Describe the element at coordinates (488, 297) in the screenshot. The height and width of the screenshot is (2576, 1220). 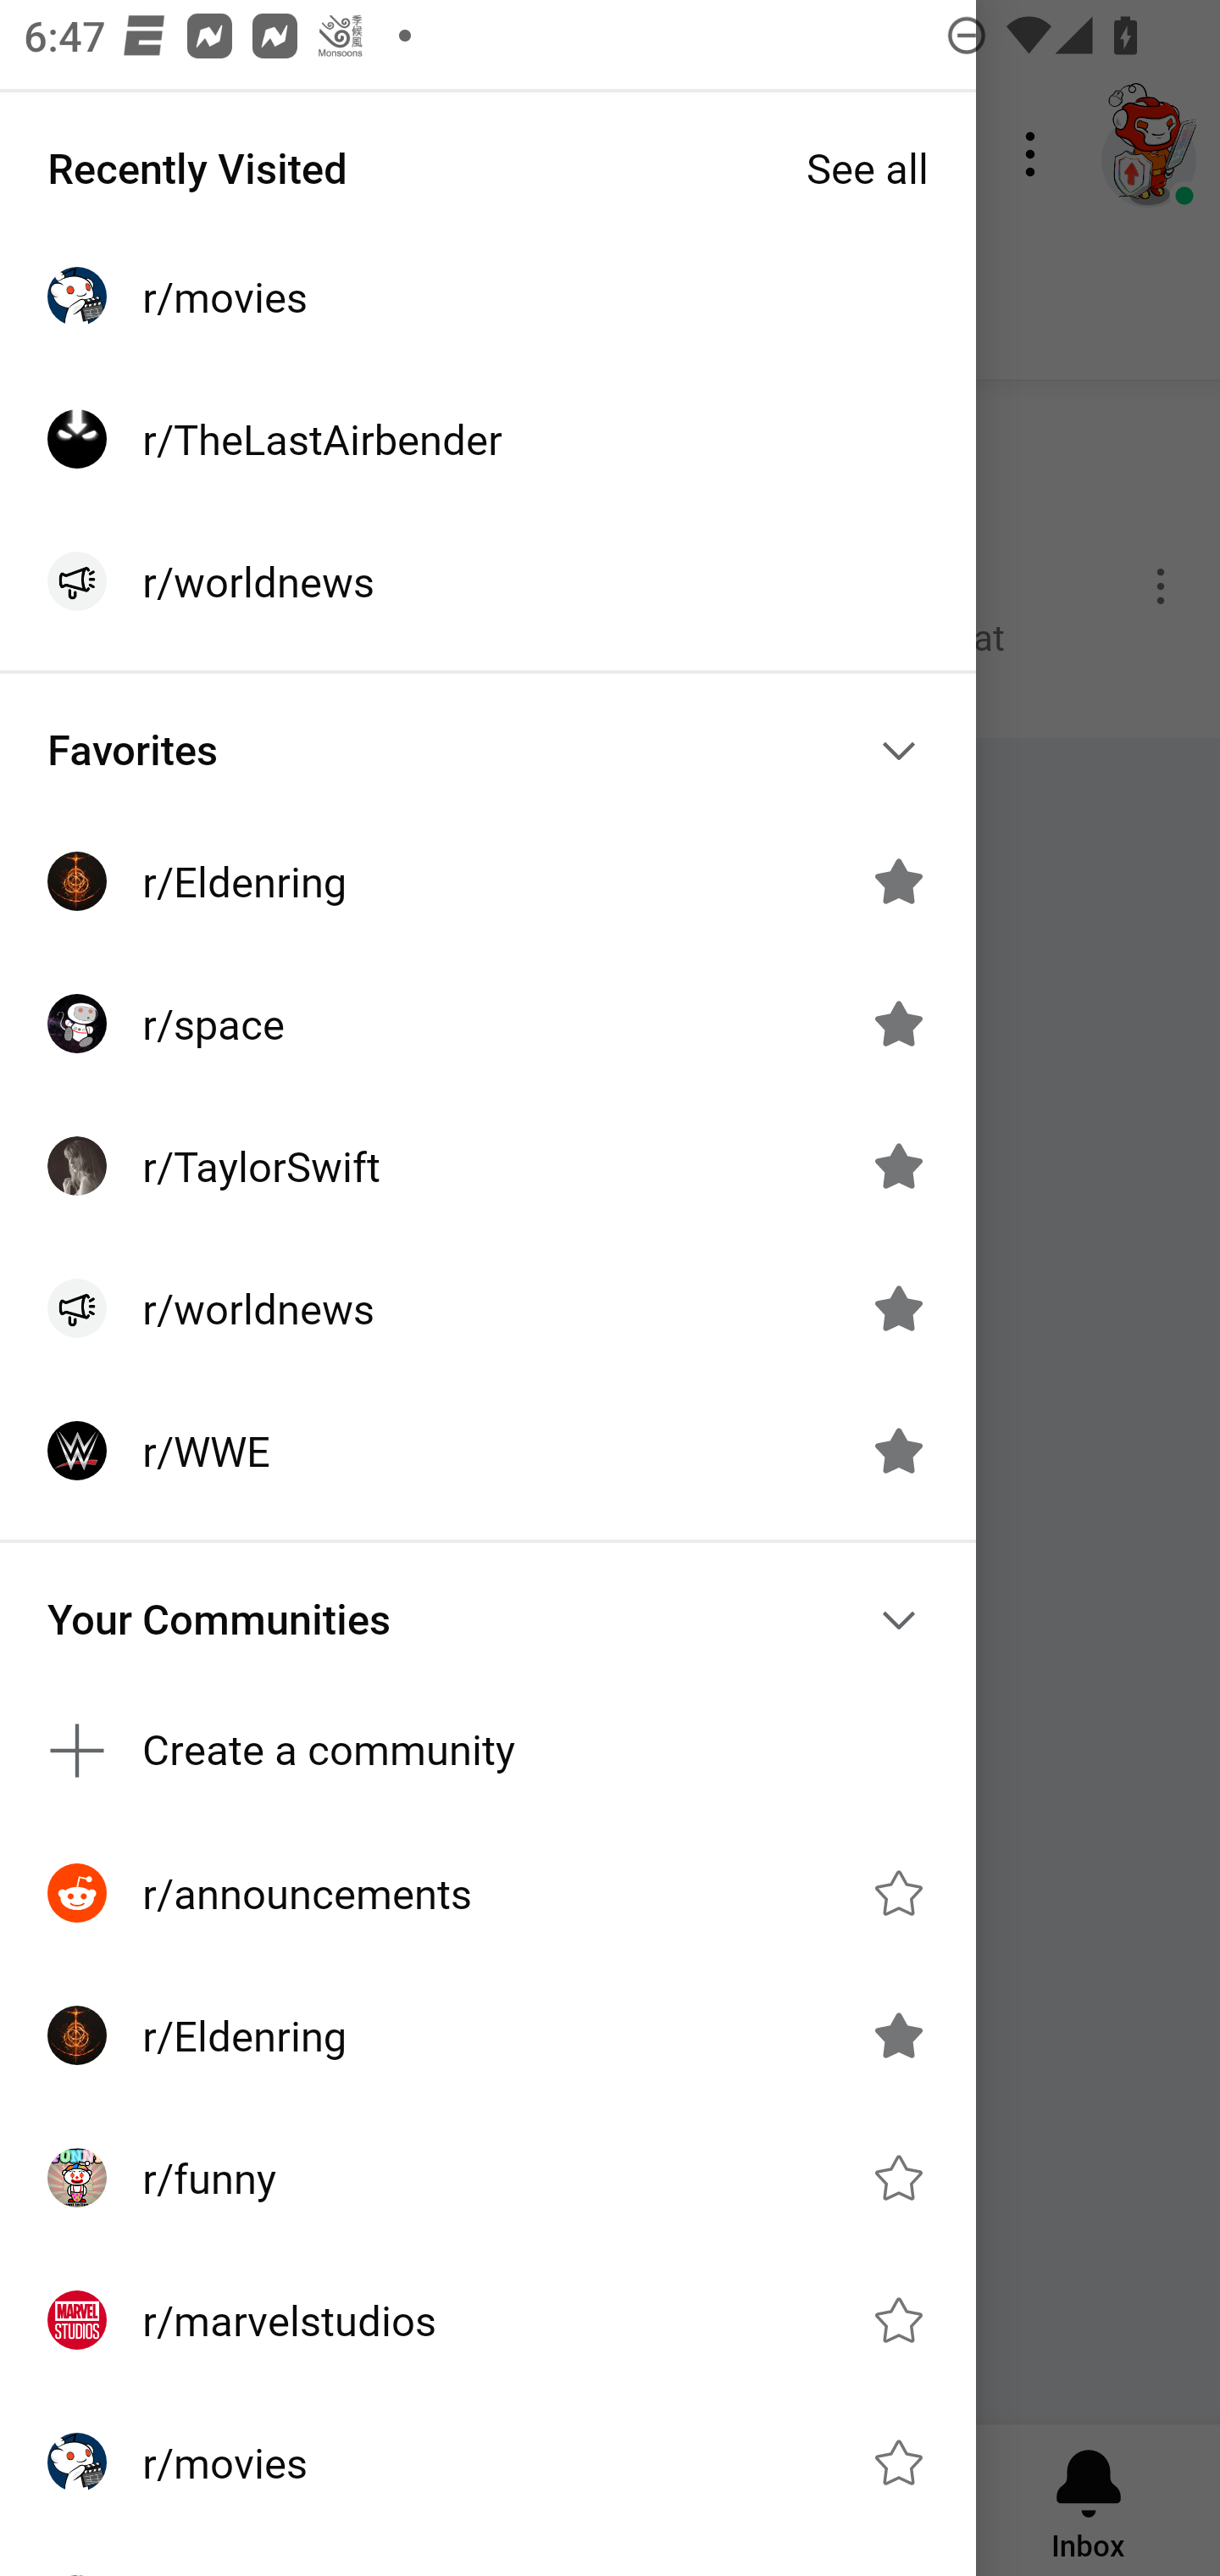
I see `r/movies` at that location.